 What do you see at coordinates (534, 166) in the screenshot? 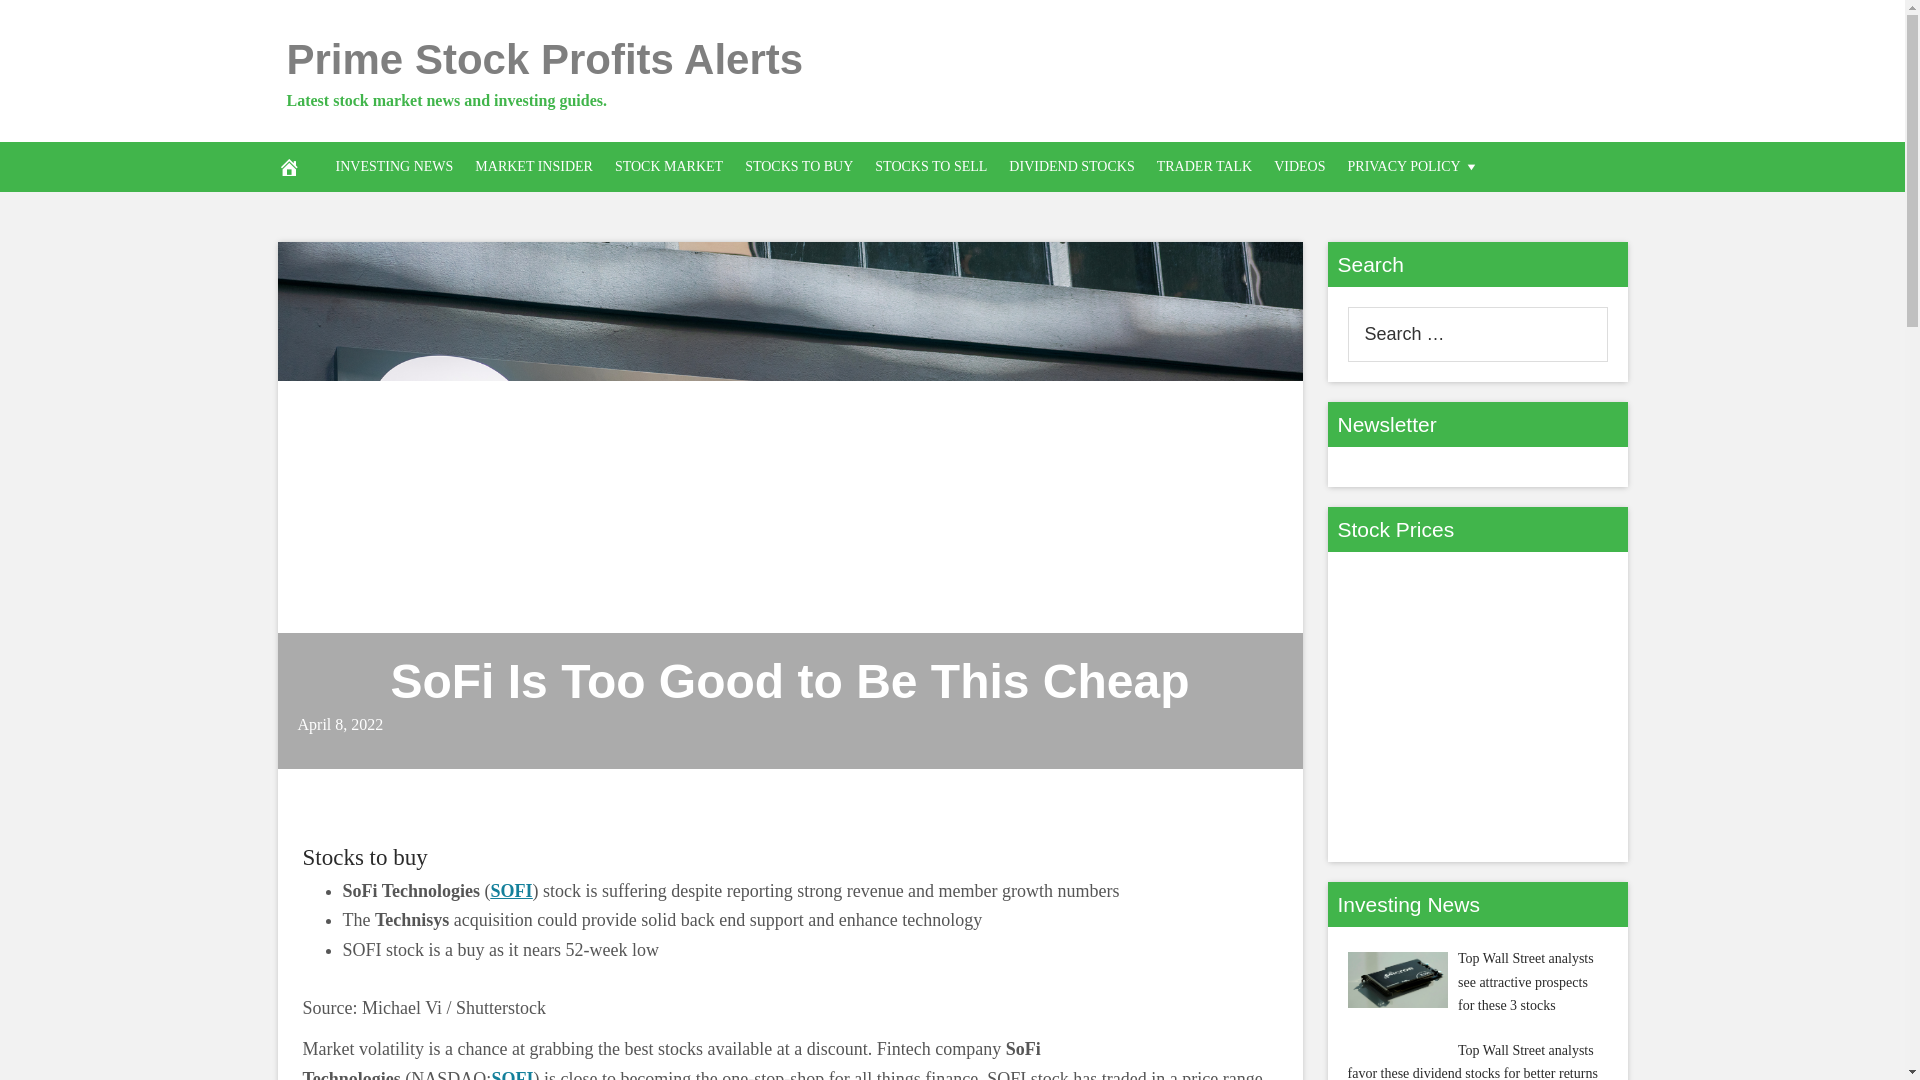
I see `MARKET INSIDER` at bounding box center [534, 166].